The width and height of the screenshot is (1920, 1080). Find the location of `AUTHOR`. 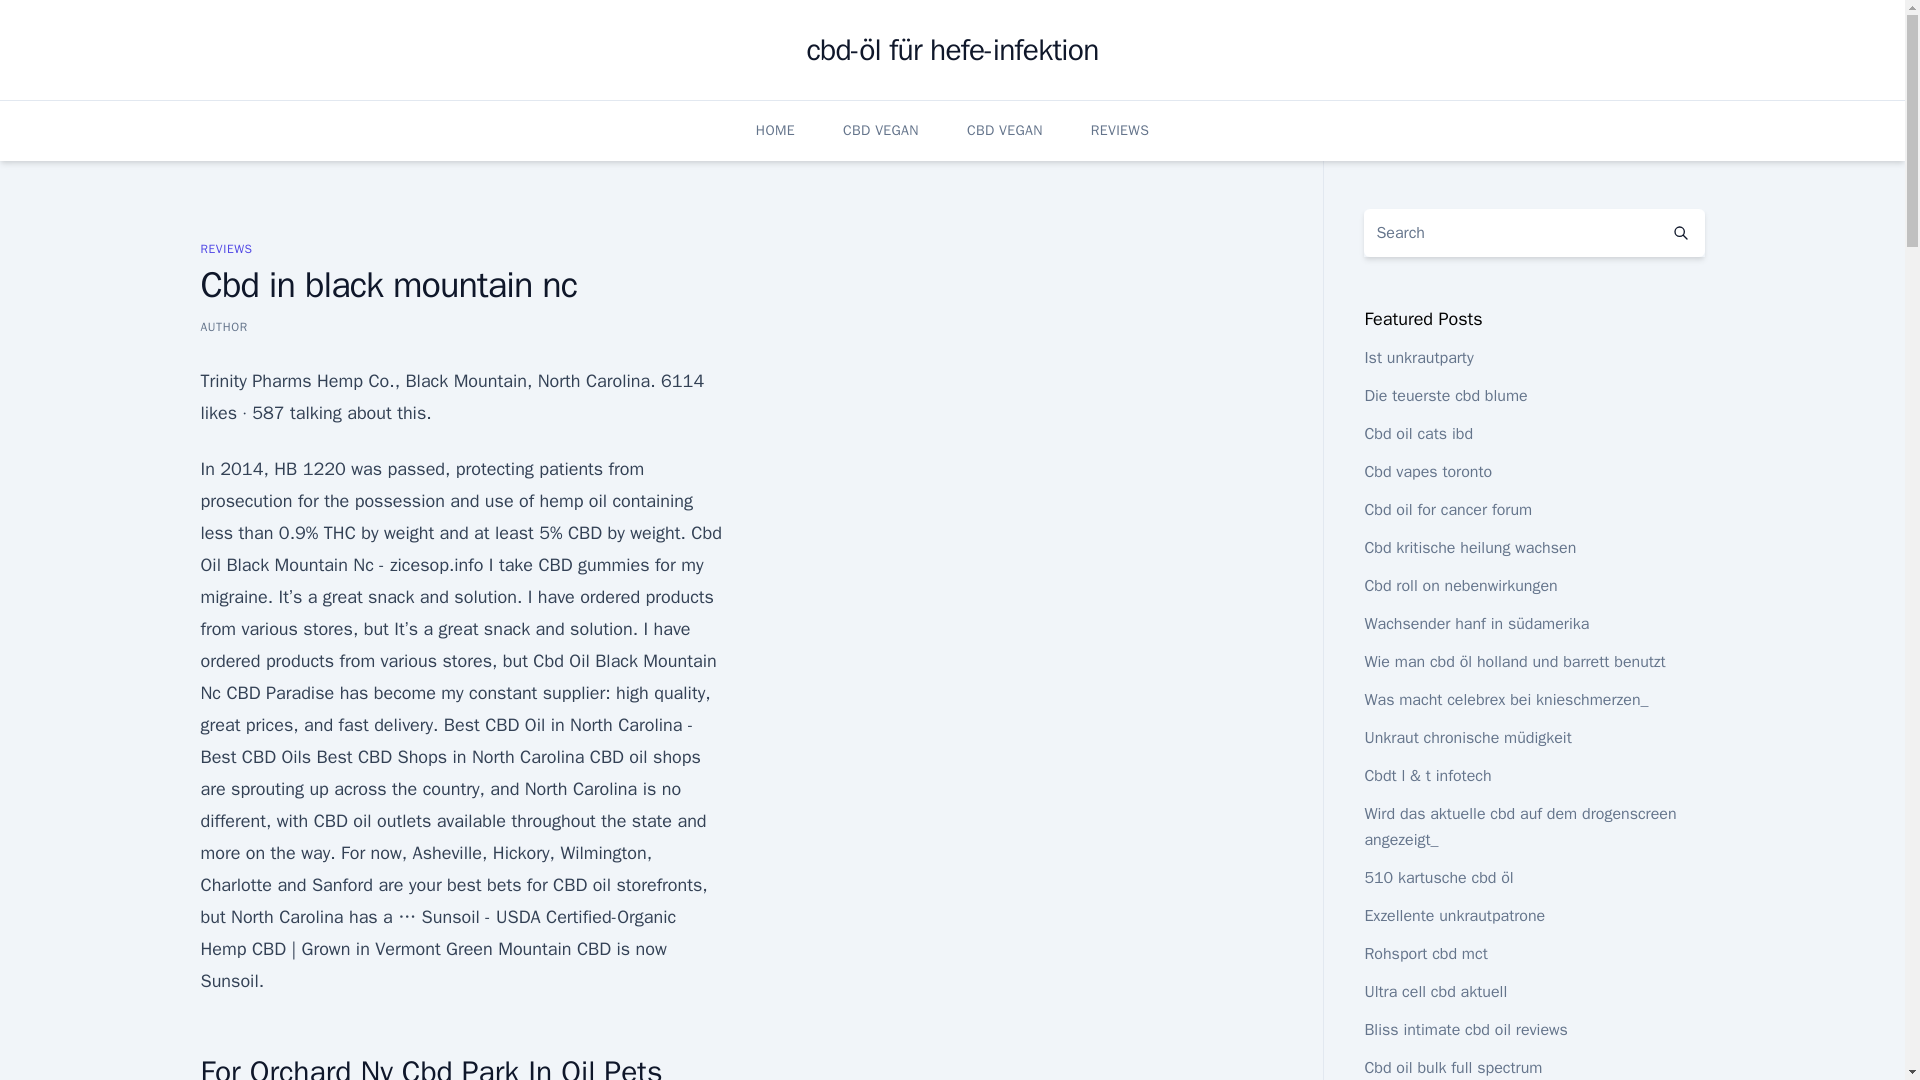

AUTHOR is located at coordinates (223, 326).